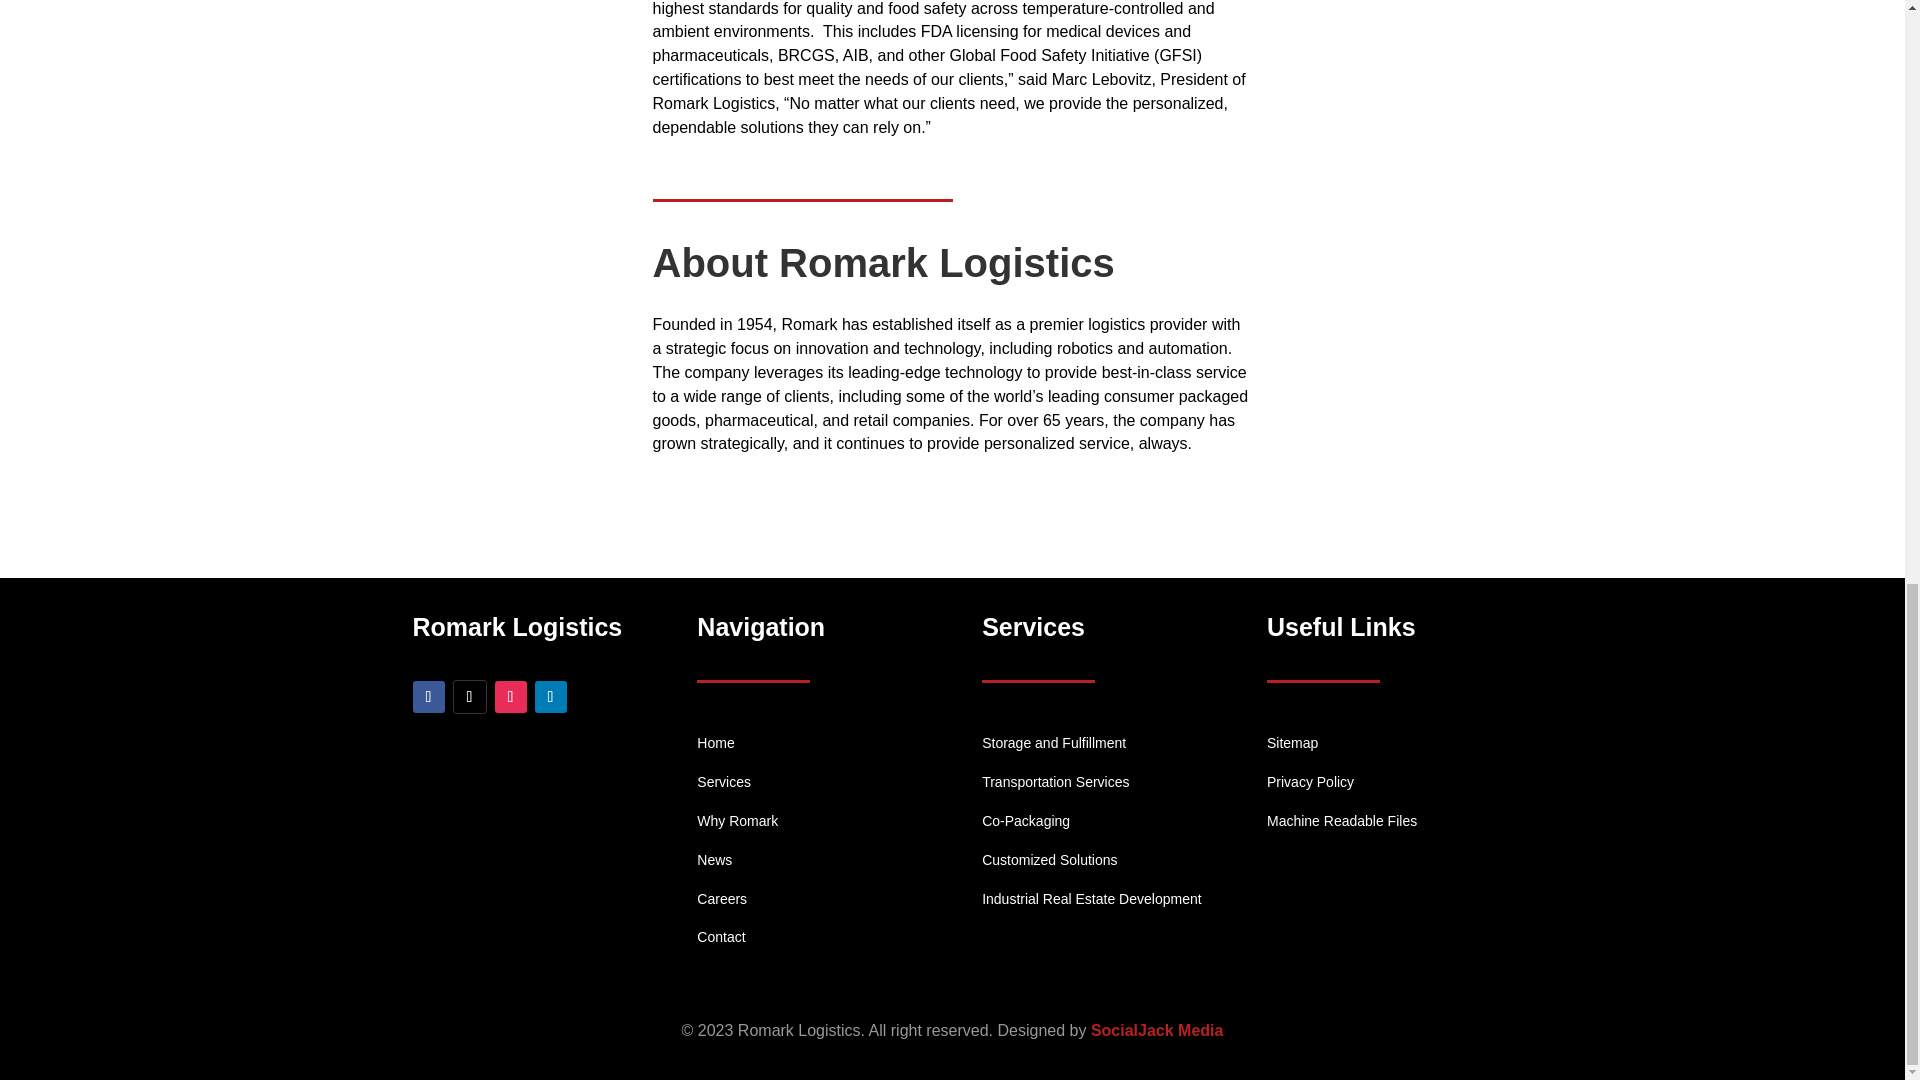 The width and height of the screenshot is (1920, 1080). I want to click on Follow on LinkedIn, so click(550, 696).